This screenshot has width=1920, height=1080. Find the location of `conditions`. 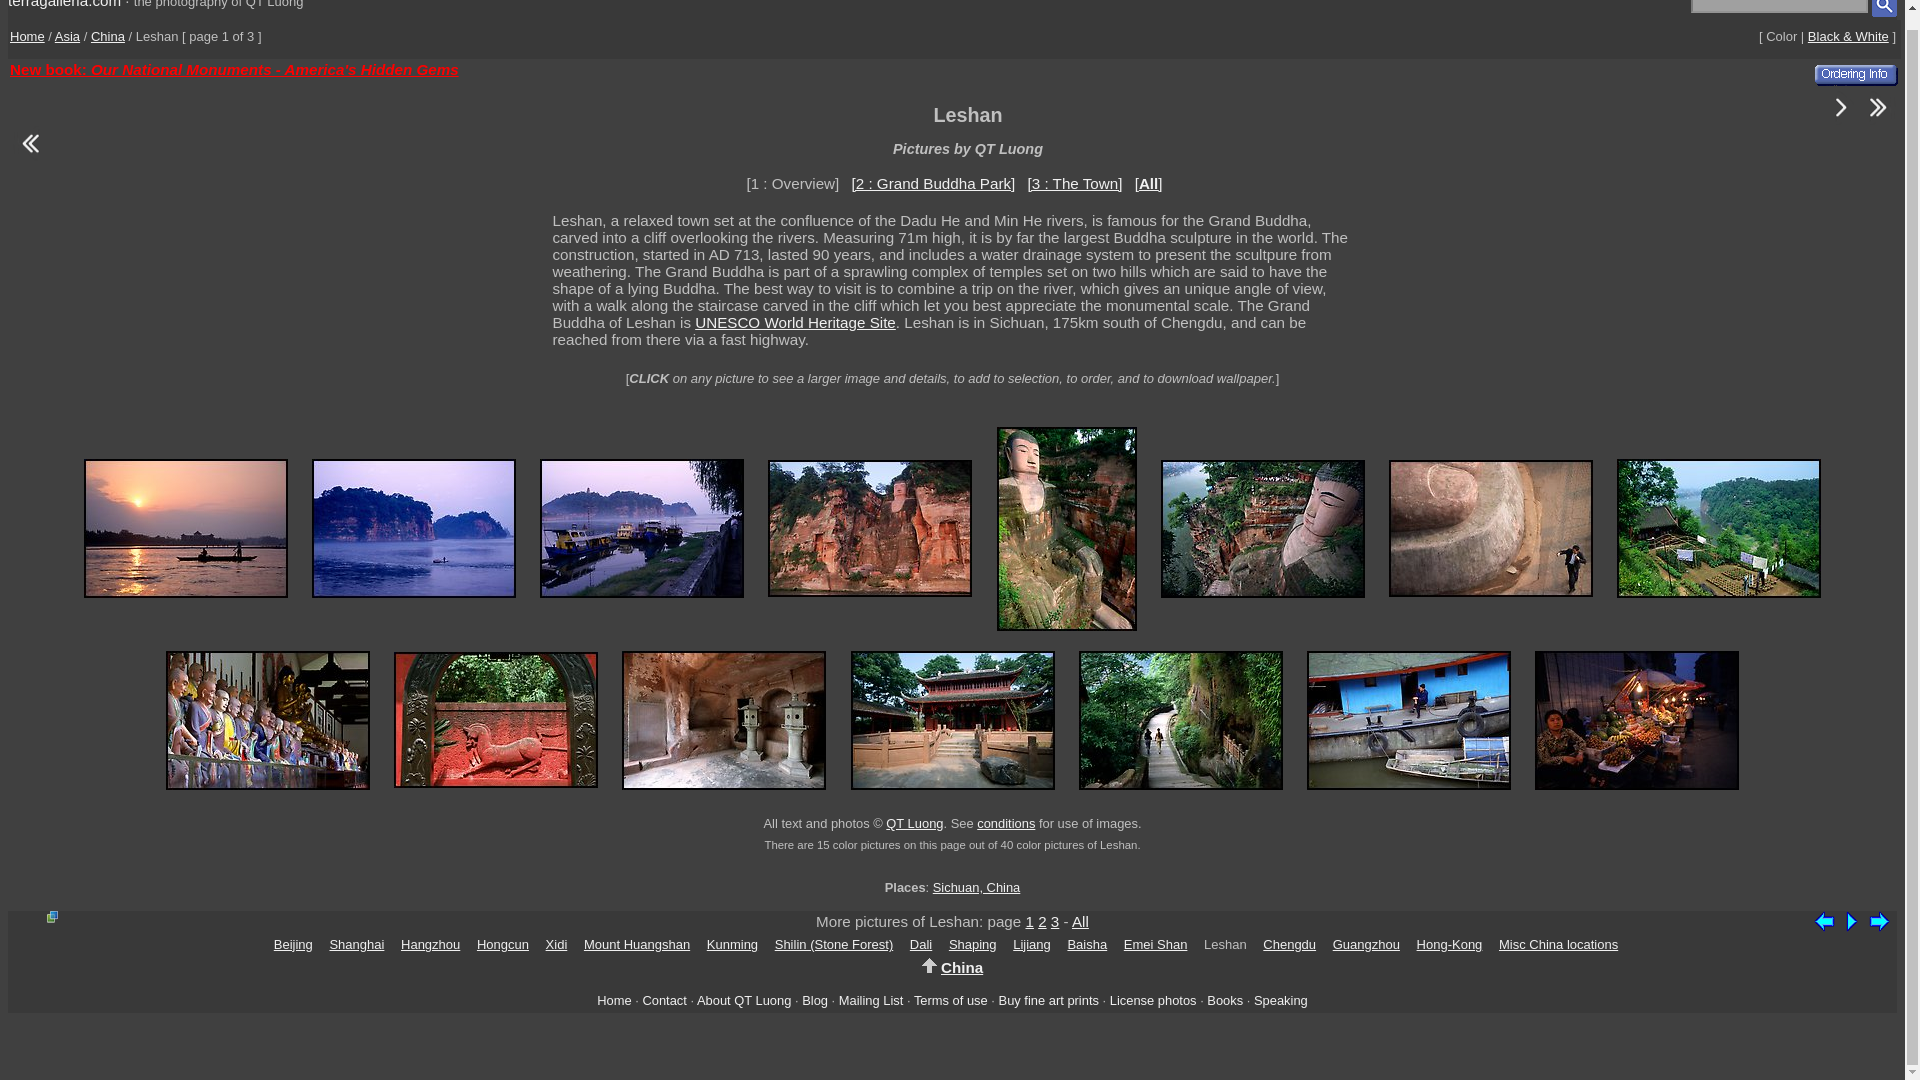

conditions is located at coordinates (1006, 823).